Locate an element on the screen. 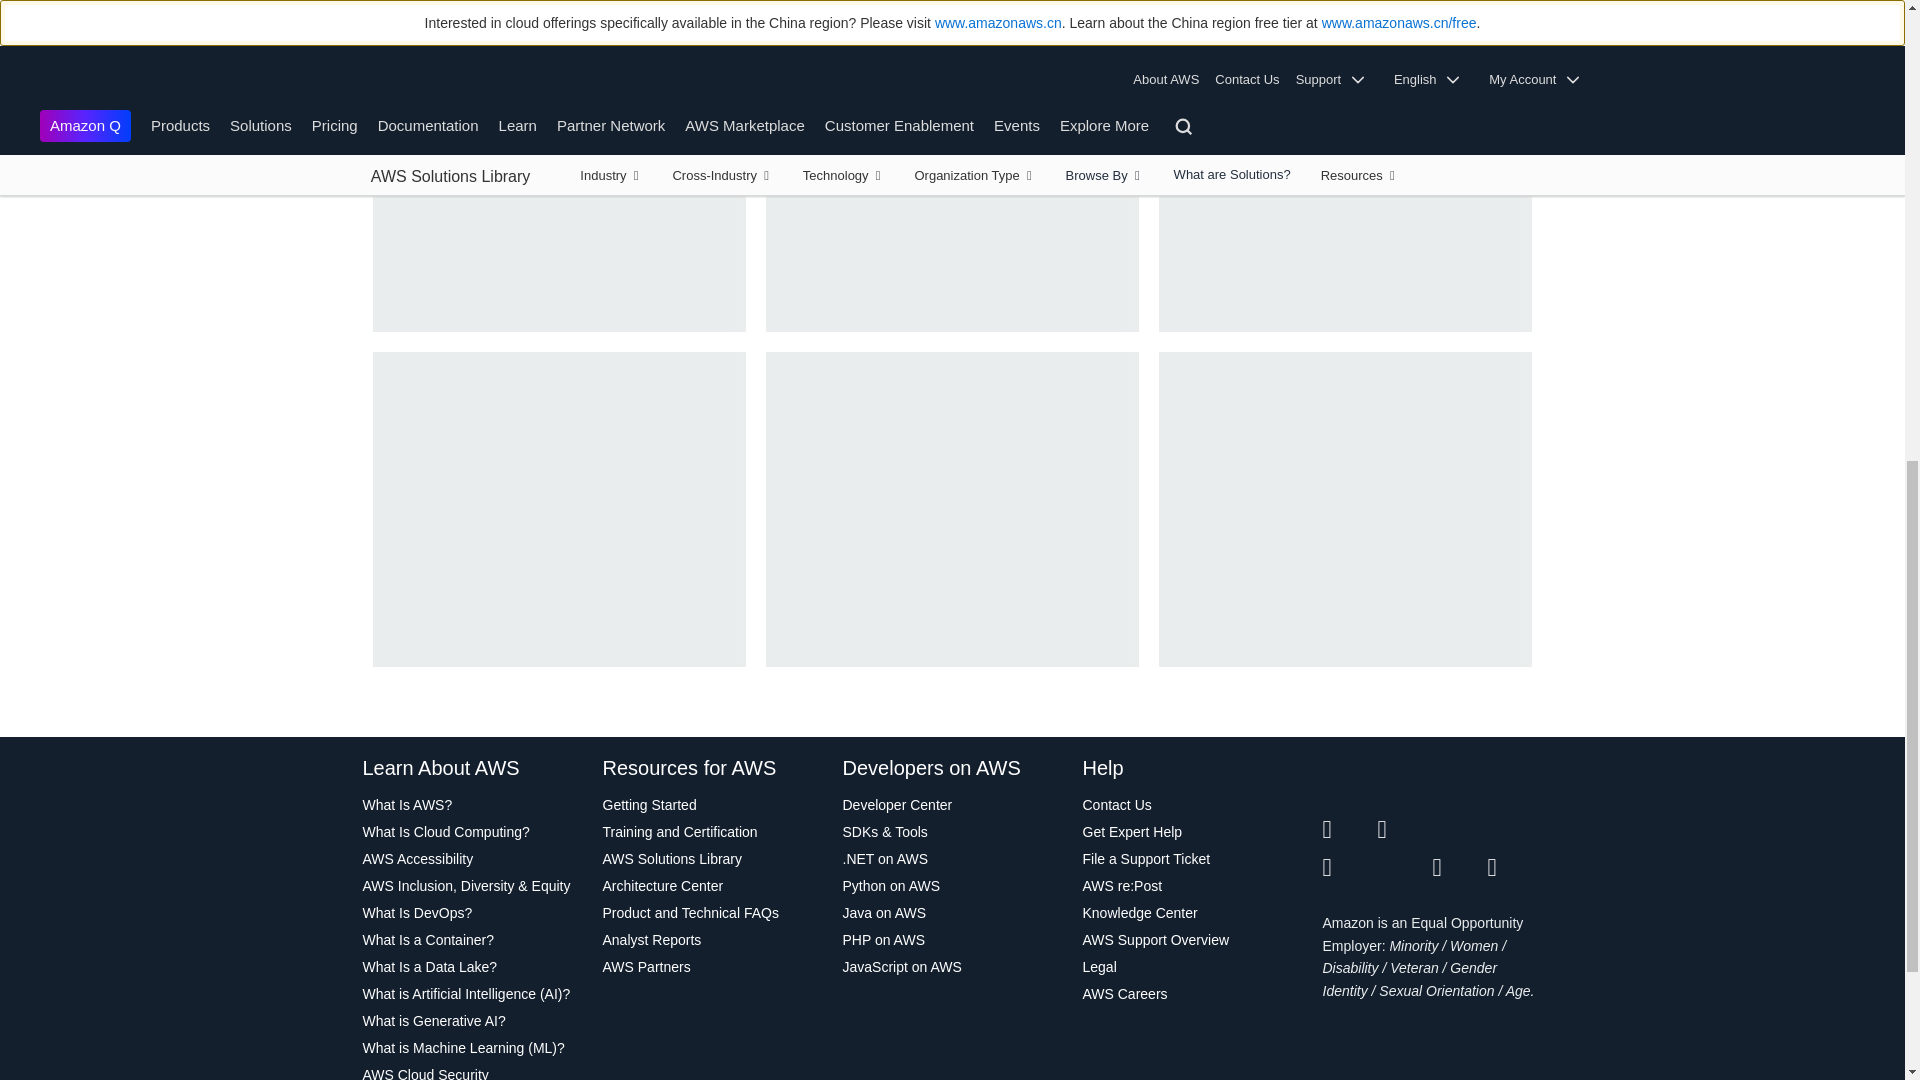  Instagram is located at coordinates (1516, 830).